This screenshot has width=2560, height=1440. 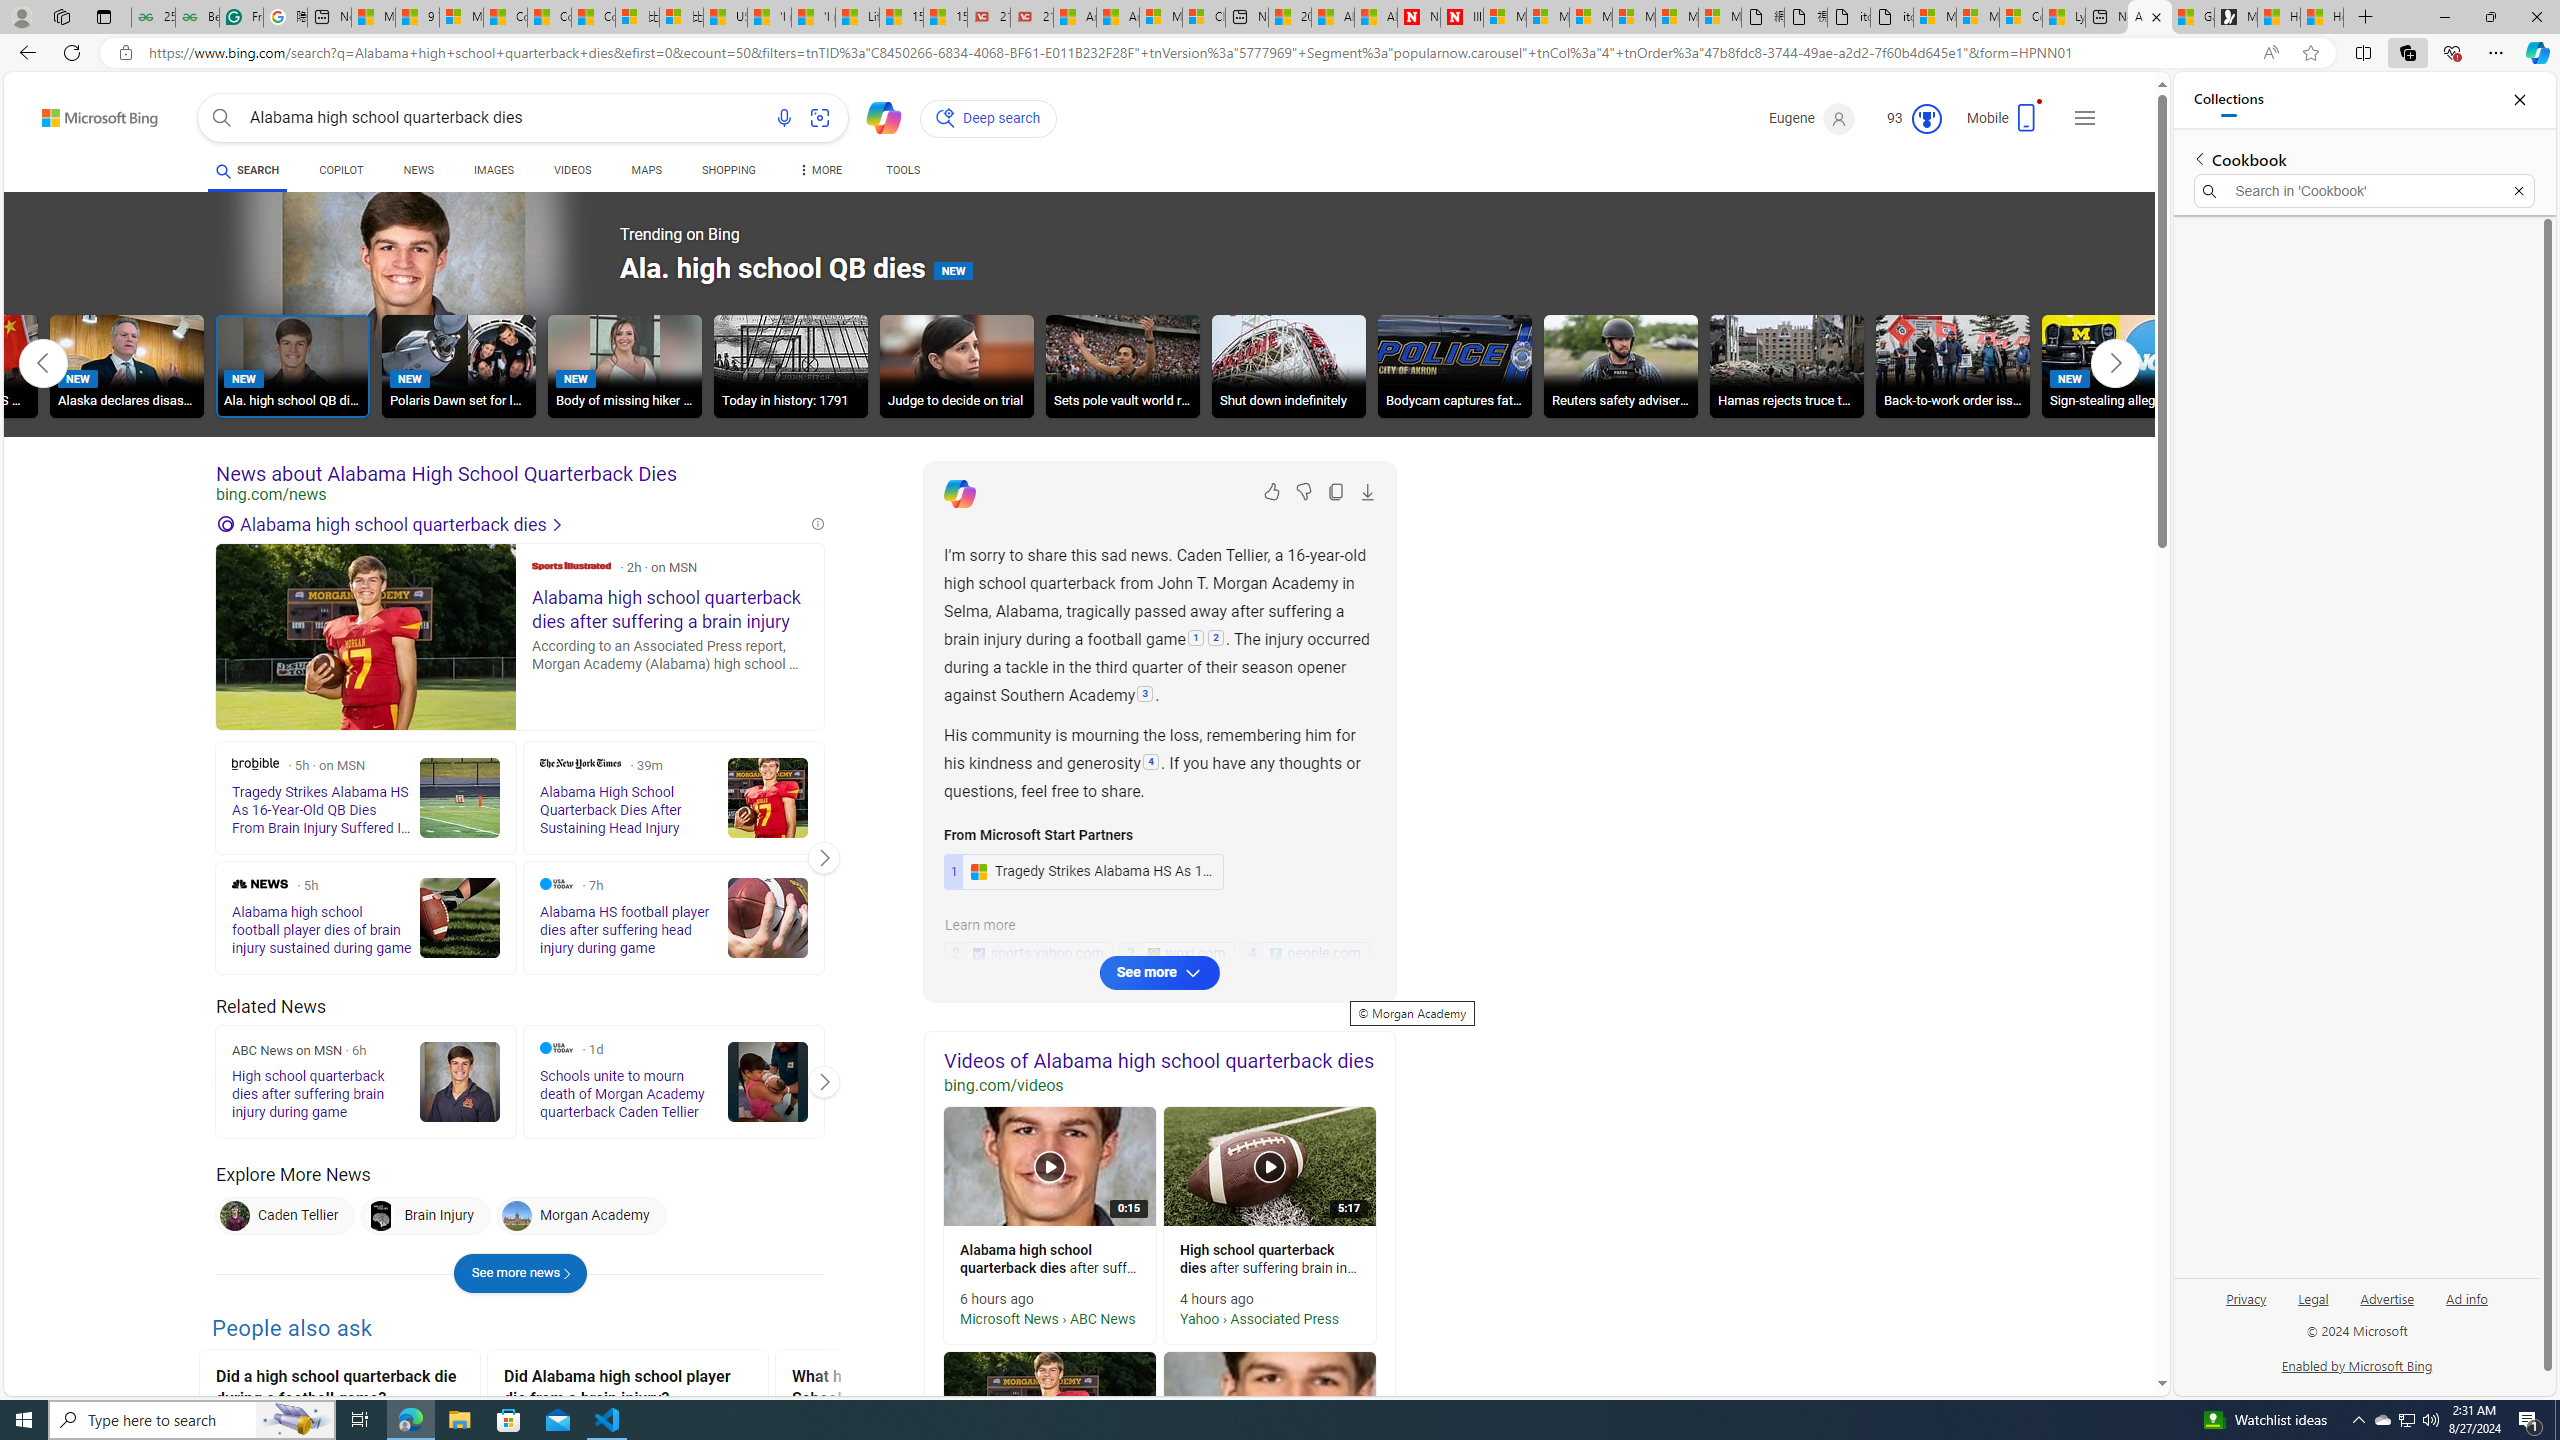 What do you see at coordinates (626, 271) in the screenshot?
I see `Trending on Bing Ala. high school QB dies NEW` at bounding box center [626, 271].